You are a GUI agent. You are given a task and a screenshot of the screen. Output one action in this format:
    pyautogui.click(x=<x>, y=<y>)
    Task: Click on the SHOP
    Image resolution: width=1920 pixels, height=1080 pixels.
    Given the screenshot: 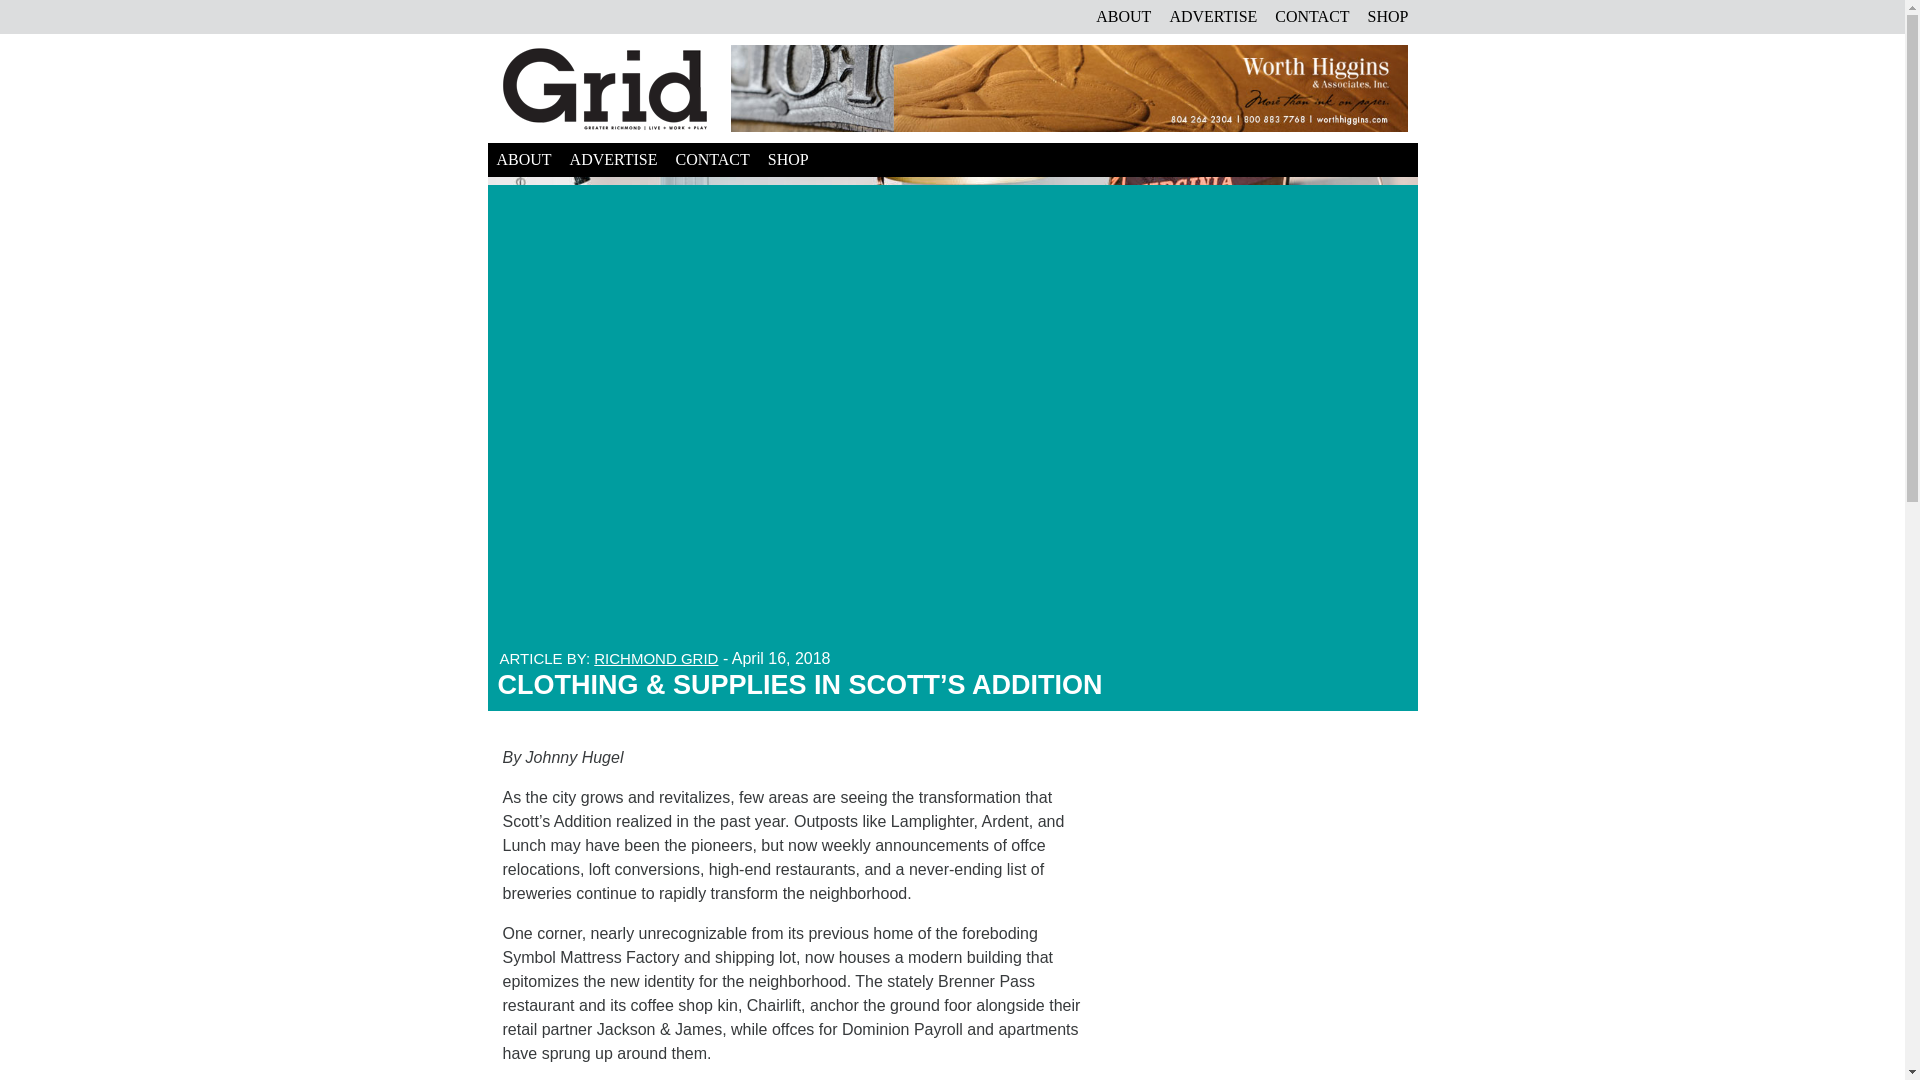 What is the action you would take?
    pyautogui.click(x=788, y=160)
    